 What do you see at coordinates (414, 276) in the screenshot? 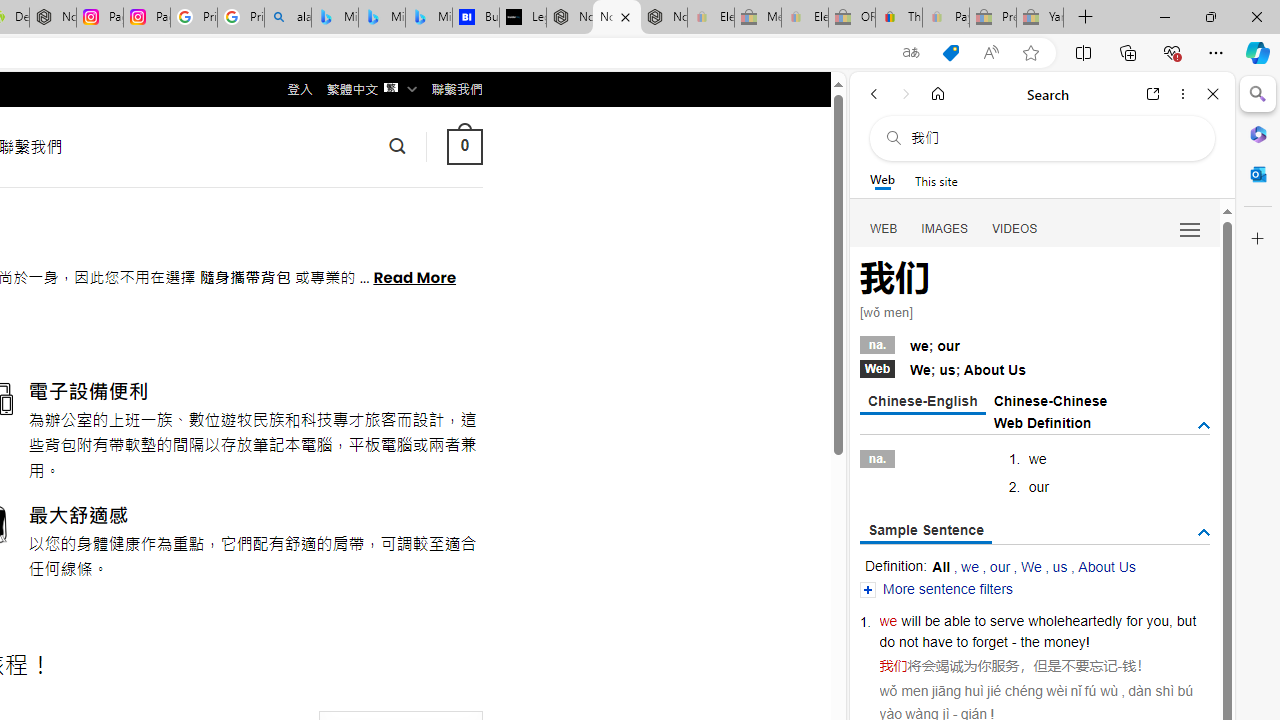
I see `Read More` at bounding box center [414, 276].